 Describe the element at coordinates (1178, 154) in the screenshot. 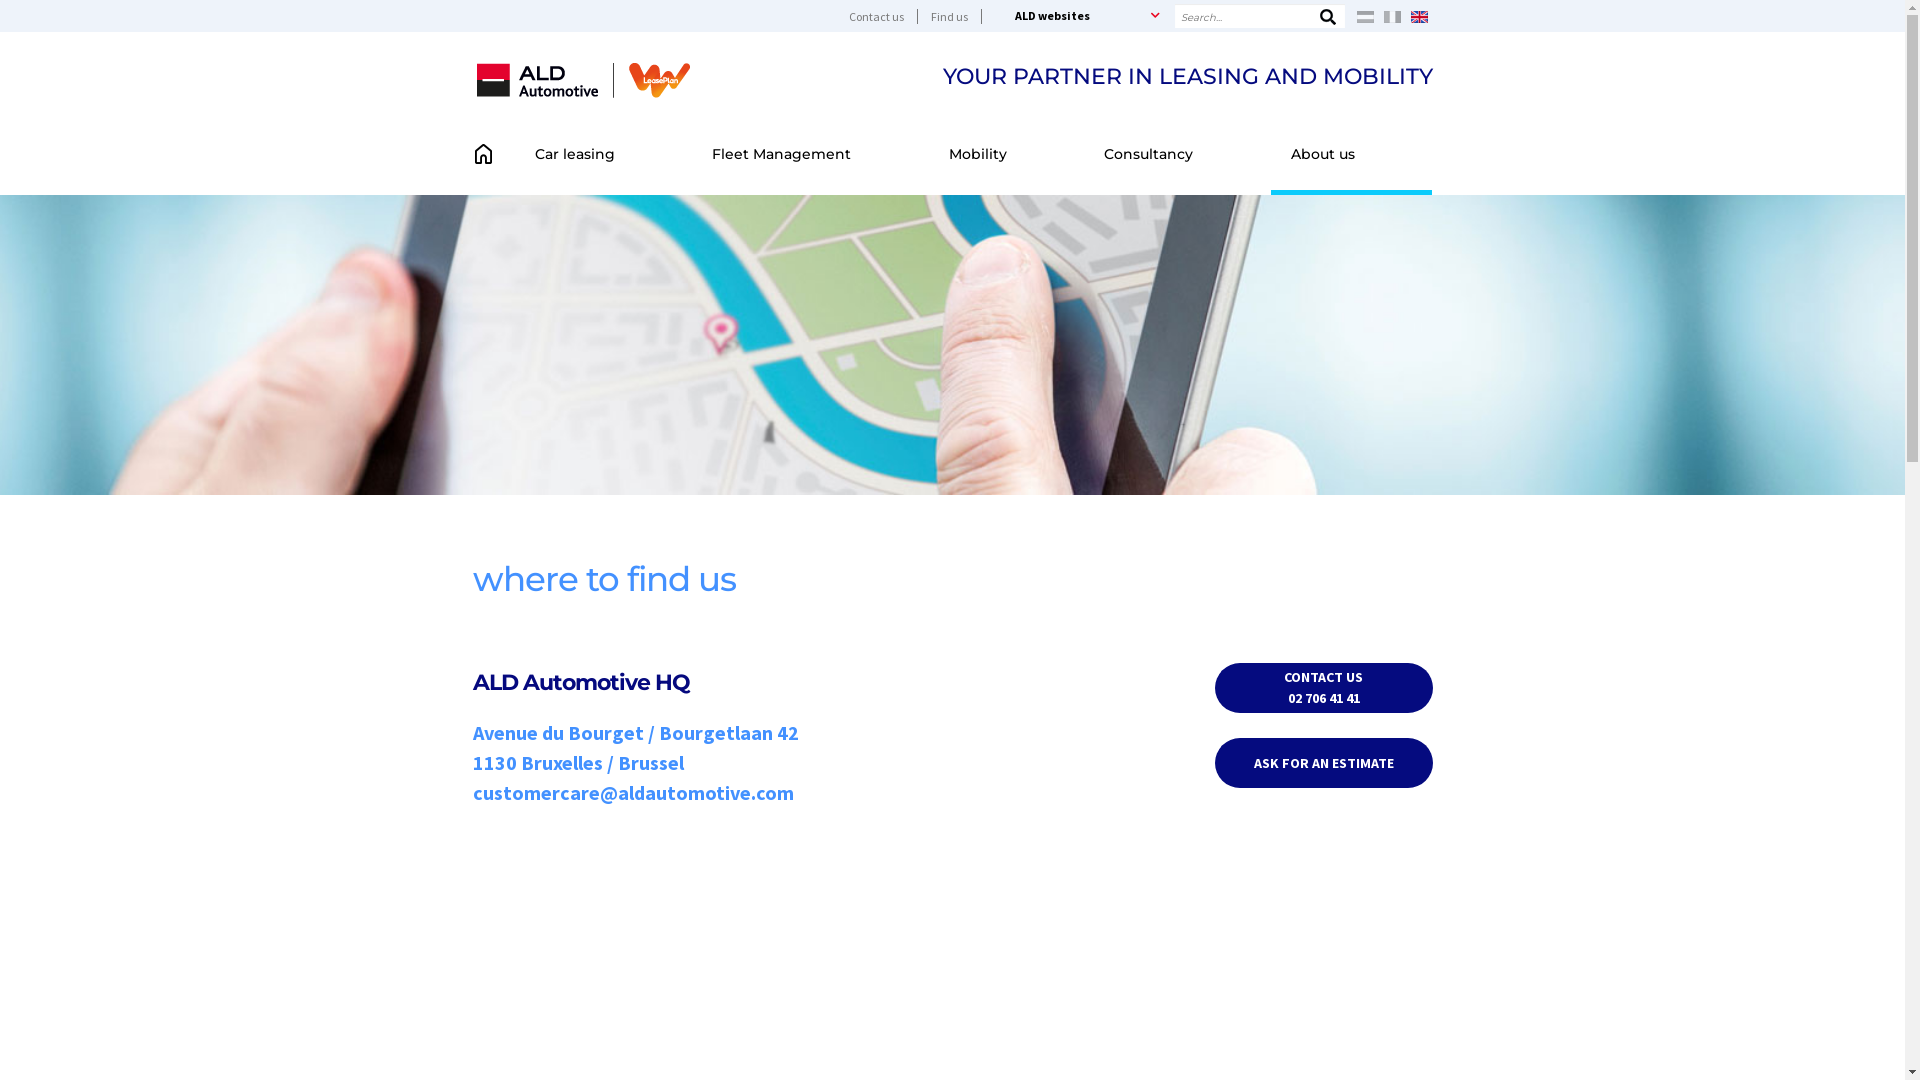

I see `Consultancy` at that location.